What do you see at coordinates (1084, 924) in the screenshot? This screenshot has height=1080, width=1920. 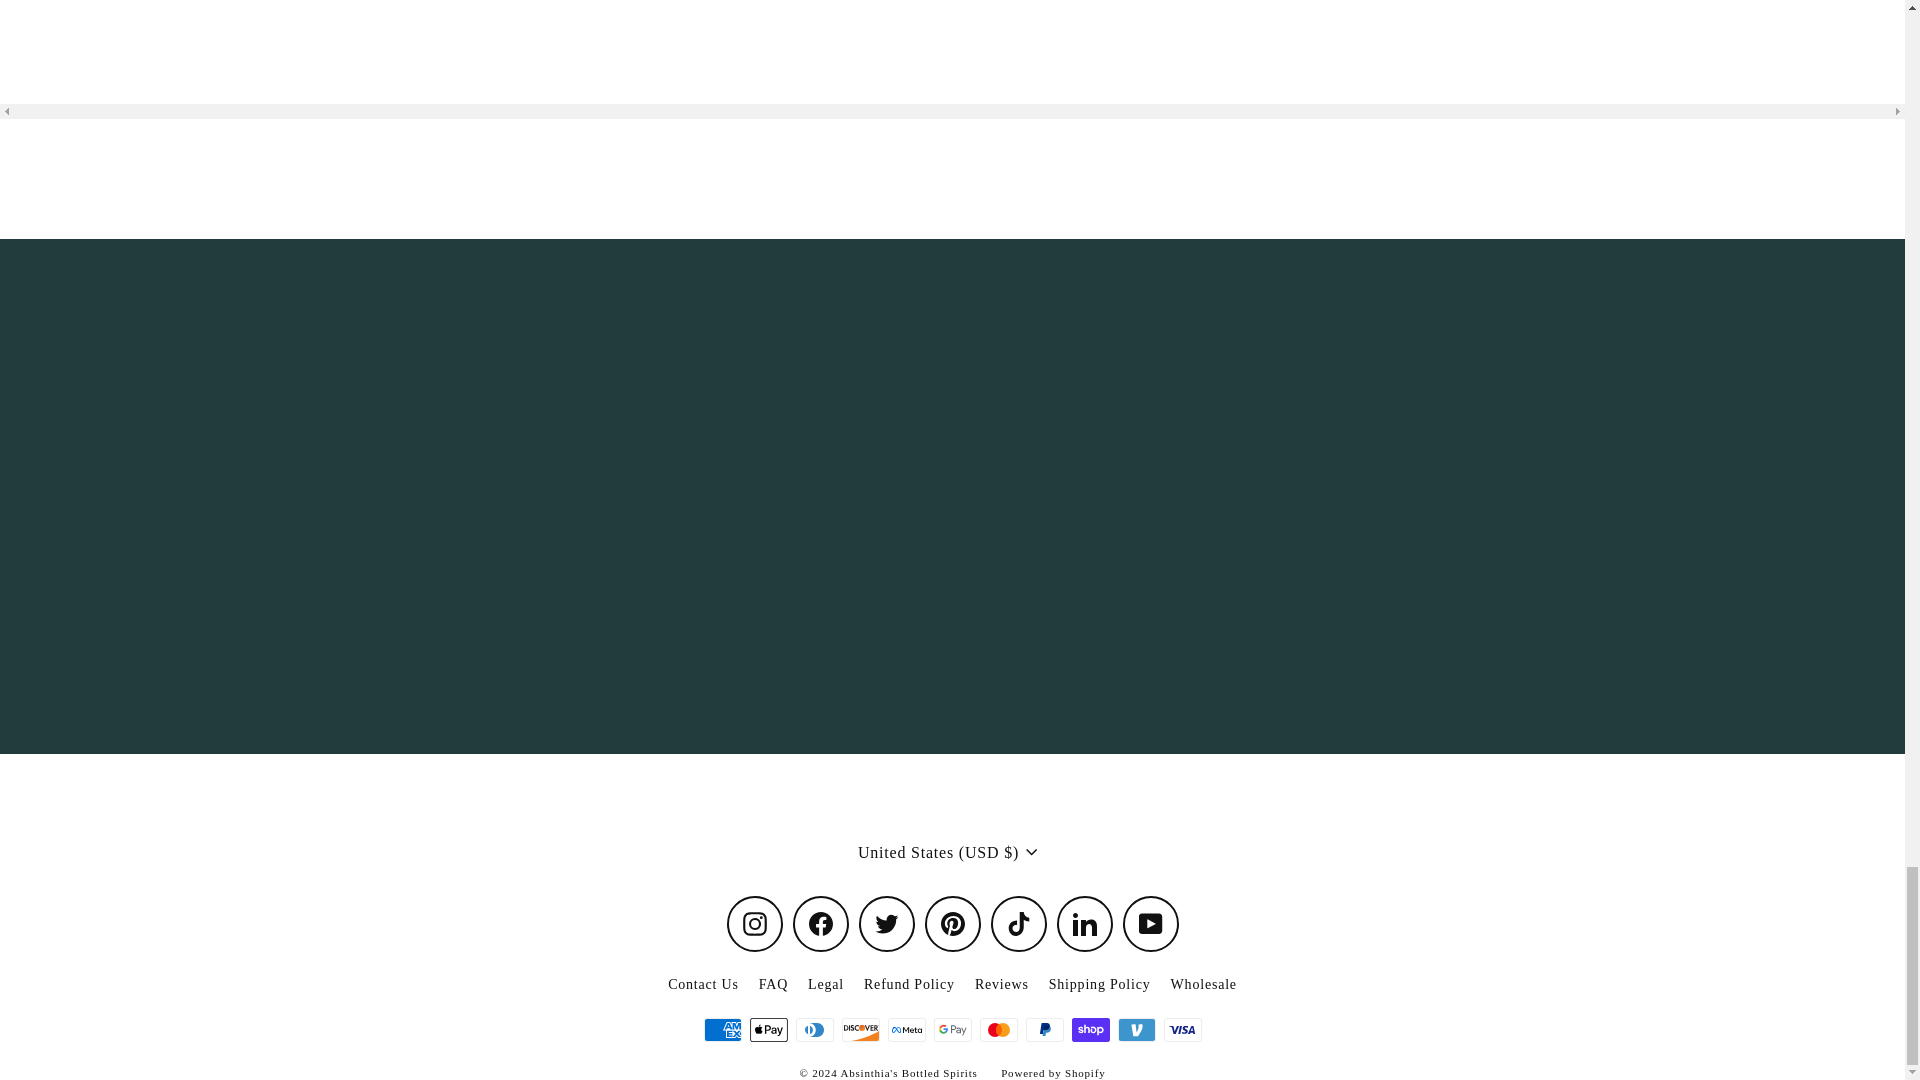 I see `Absinthia's Bottled Spirits on LinkedIn` at bounding box center [1084, 924].